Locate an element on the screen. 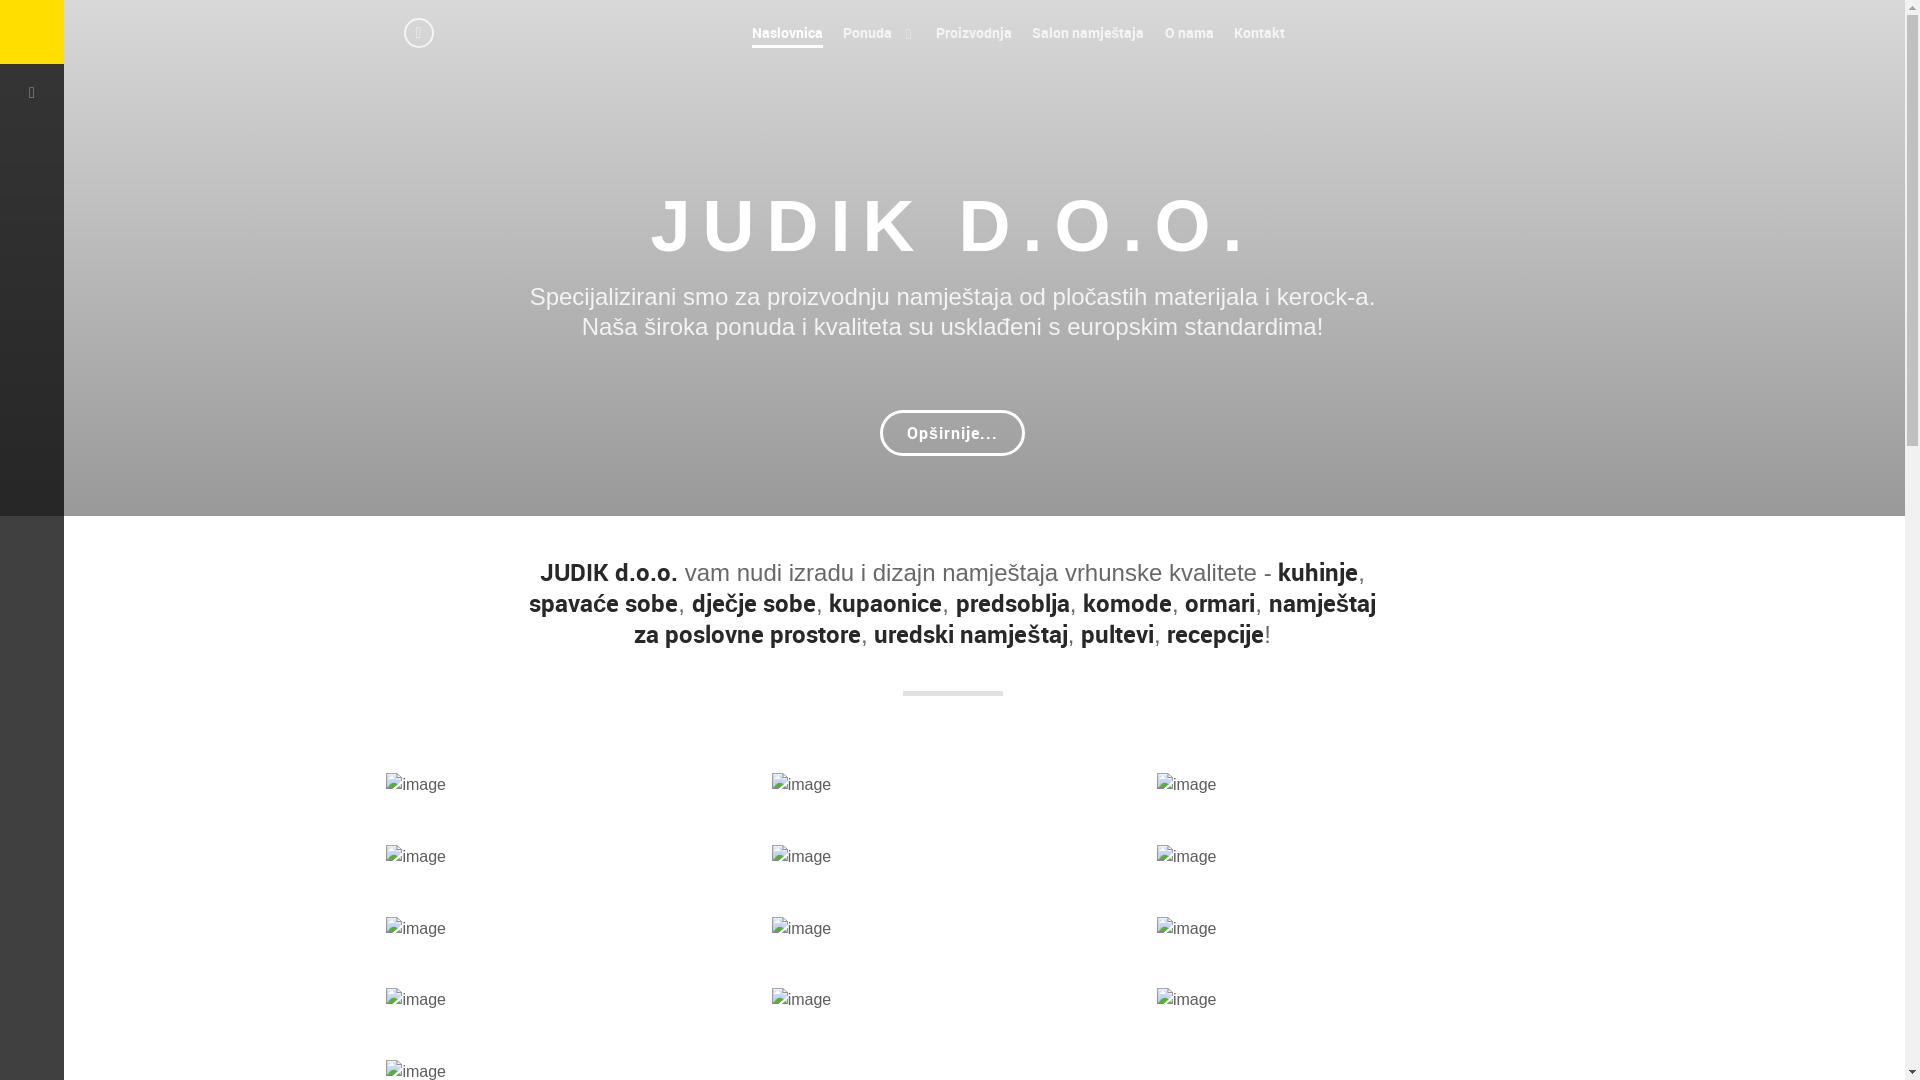 The image size is (1920, 1080). ormari is located at coordinates (1220, 603).